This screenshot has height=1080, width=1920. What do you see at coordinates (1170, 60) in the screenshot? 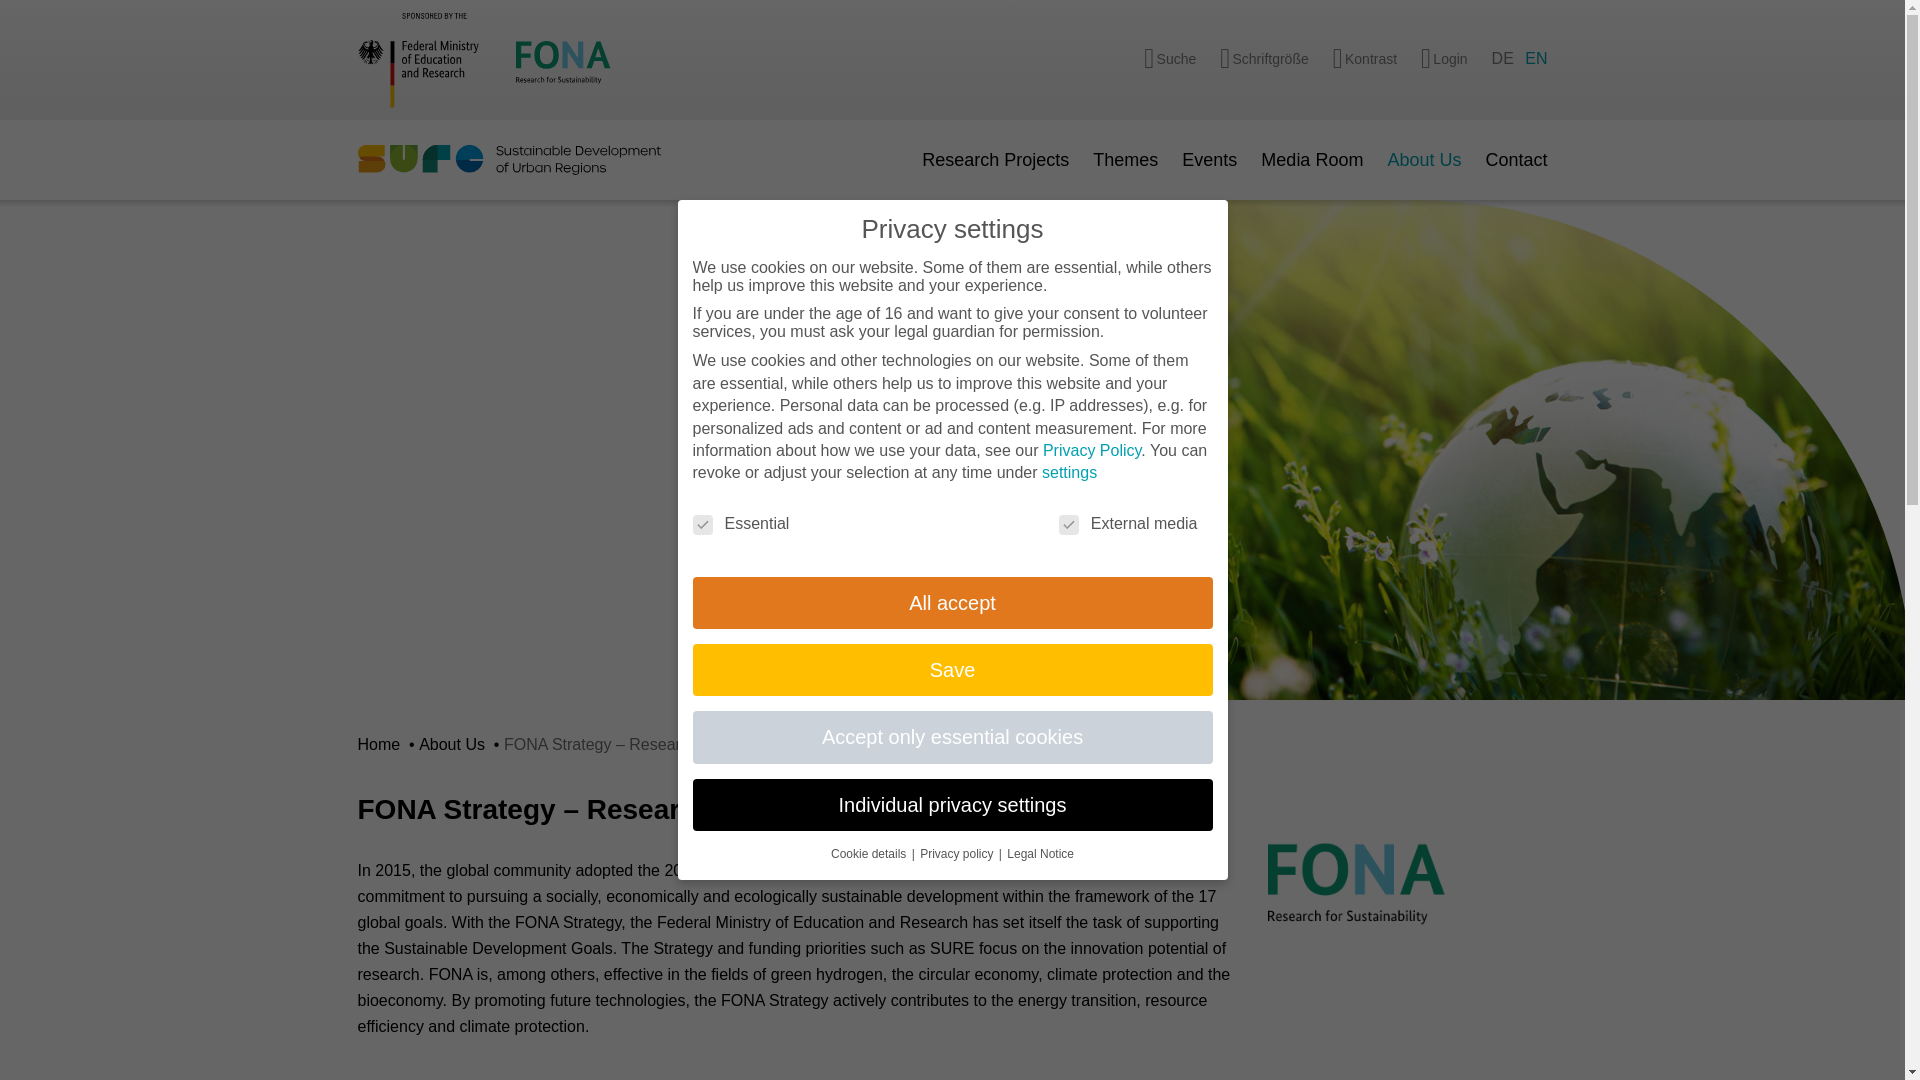
I see `Suche` at bounding box center [1170, 60].